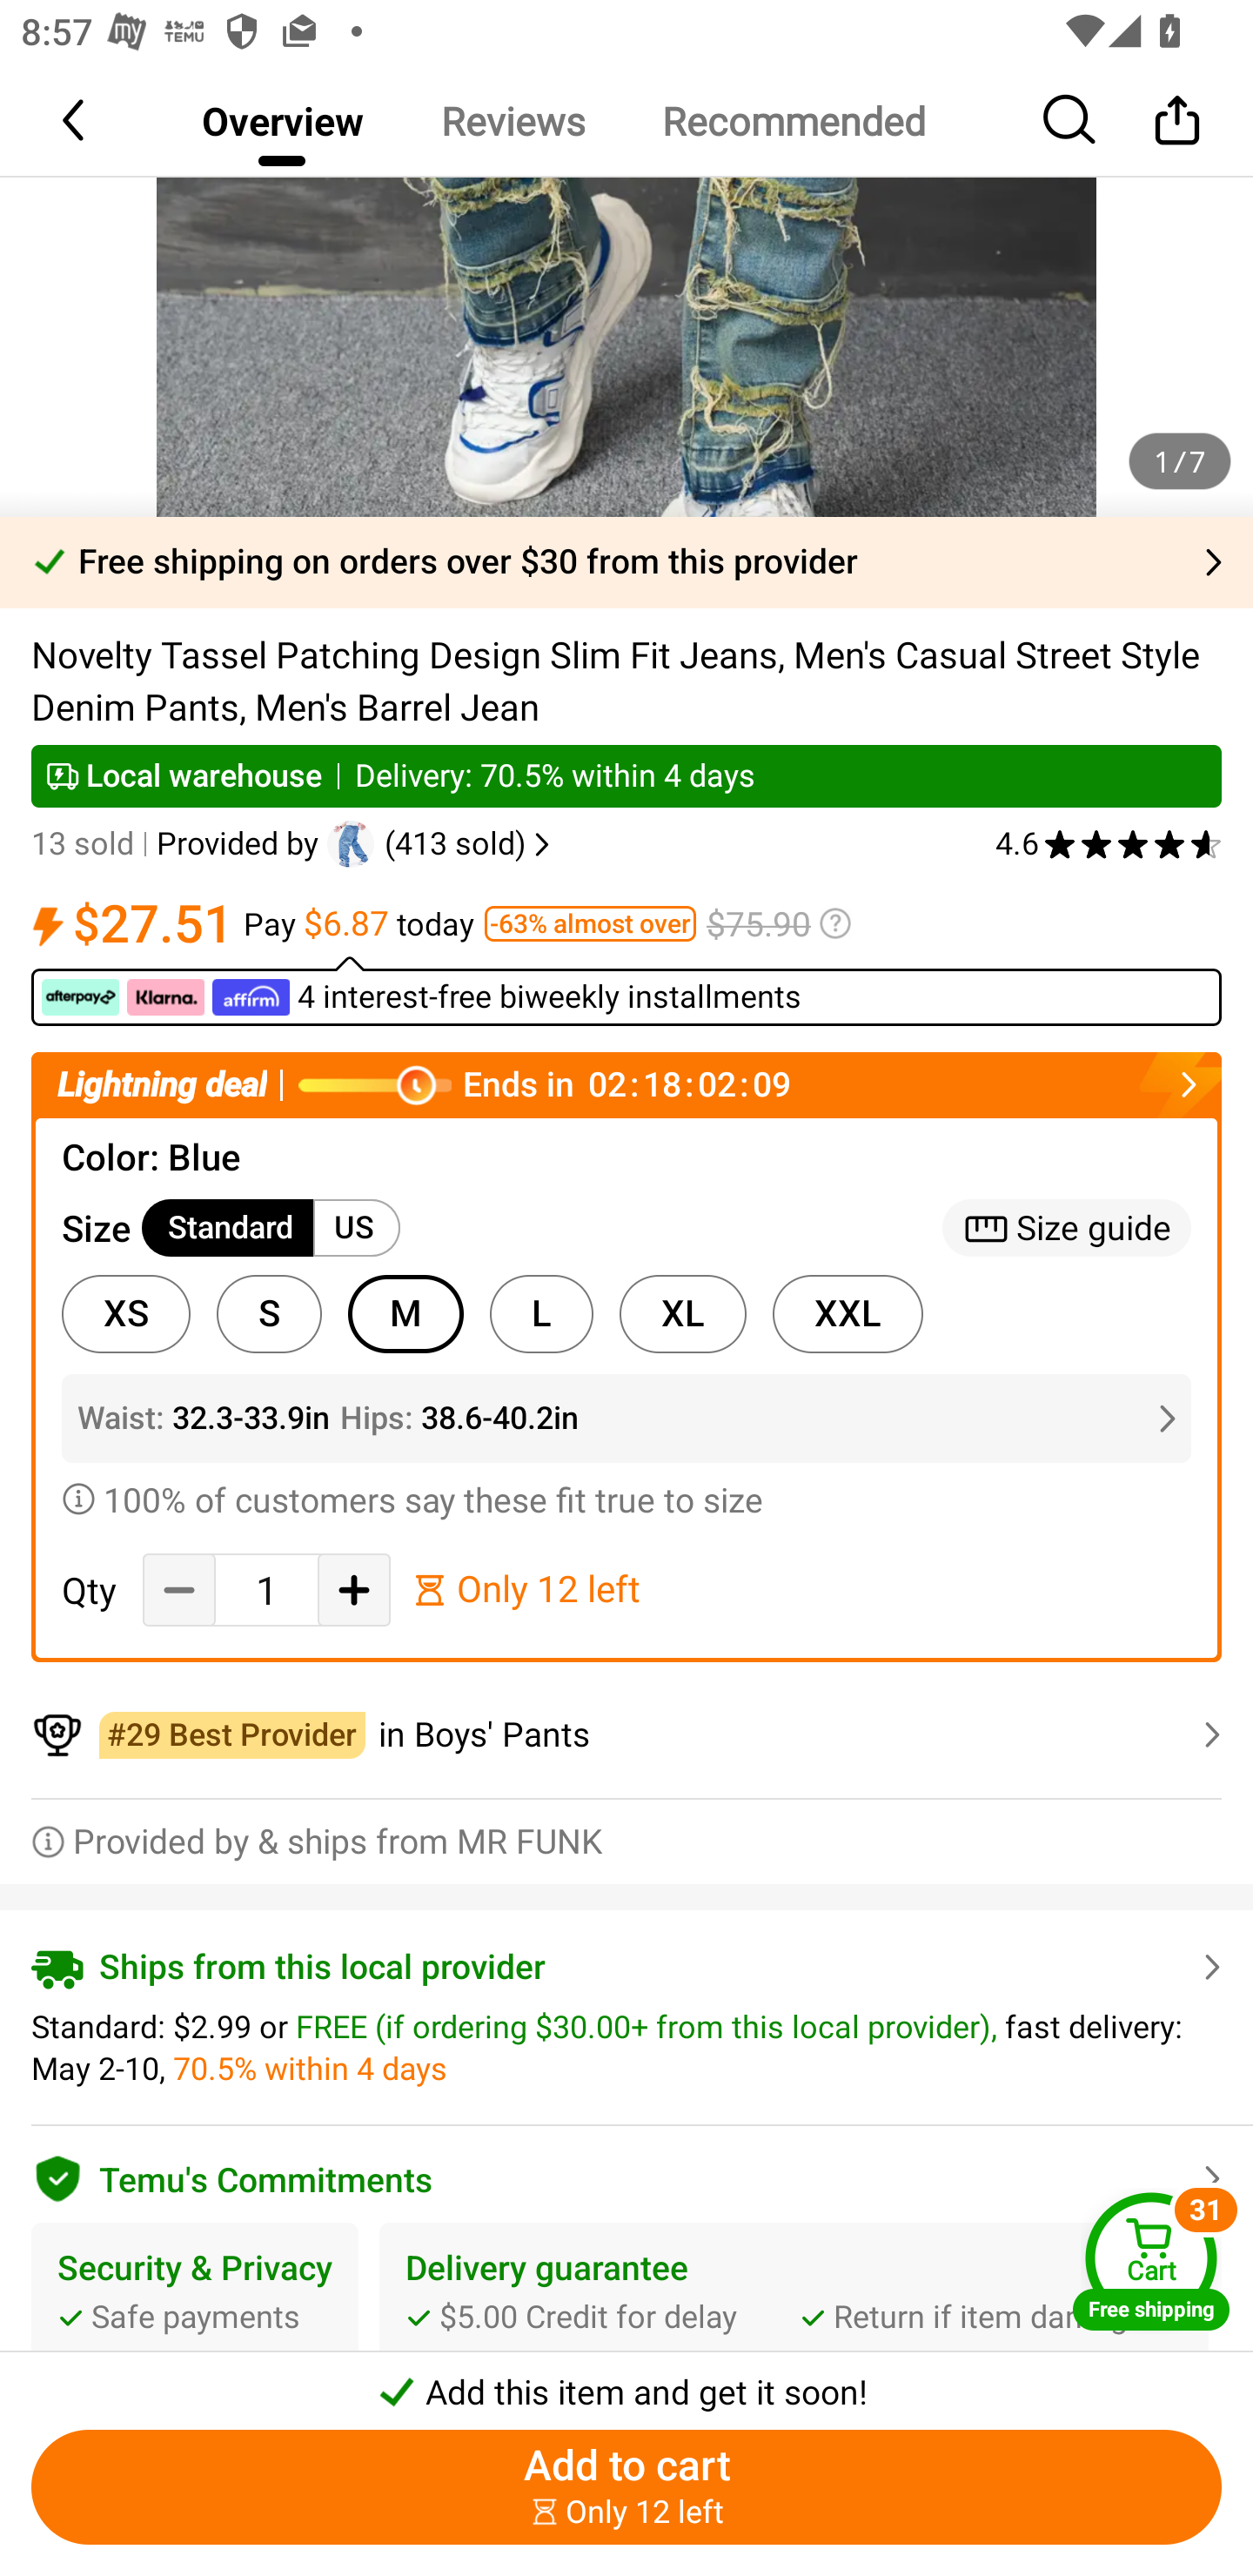 The width and height of the screenshot is (1253, 2576). I want to click on Waist: 32.3-33.9in￼Hips: 38.6-40.2in￼, so click(626, 1418).